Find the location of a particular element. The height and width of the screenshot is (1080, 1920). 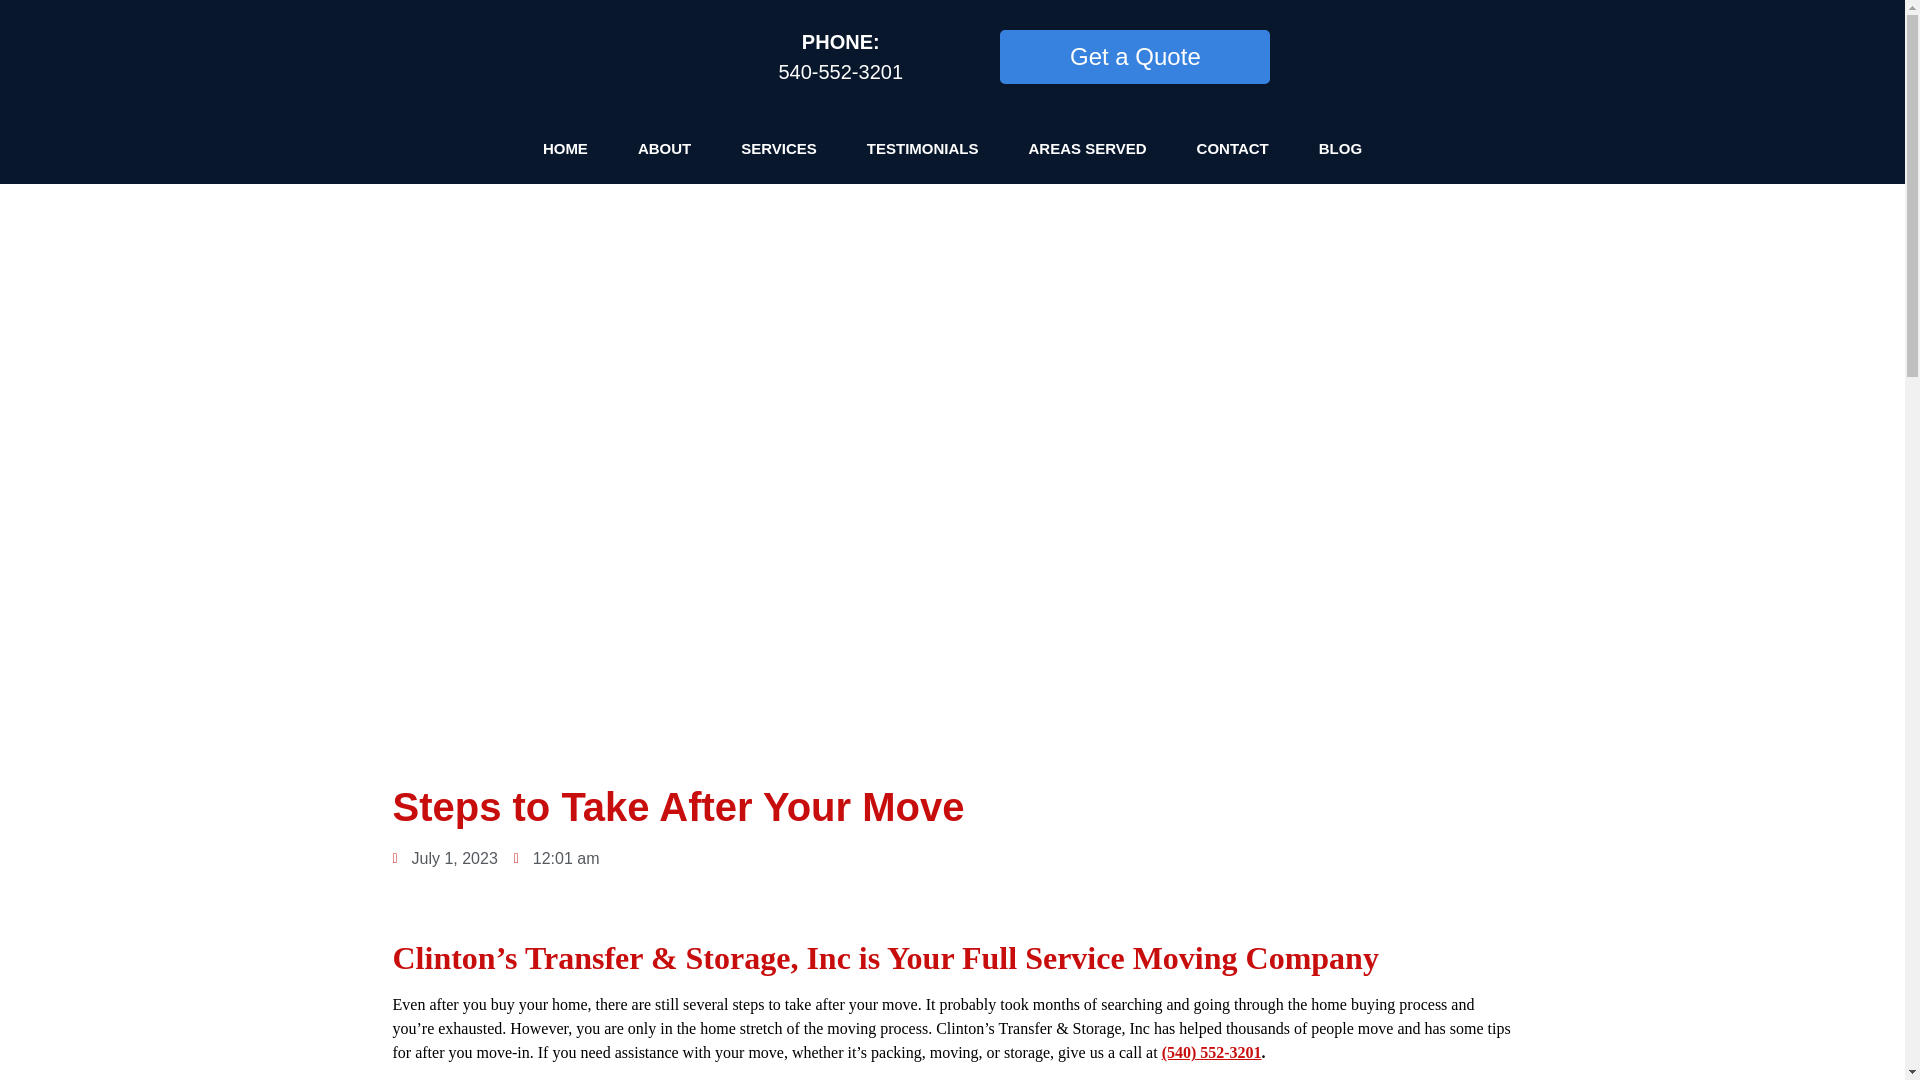

Get a Quote is located at coordinates (1134, 57).